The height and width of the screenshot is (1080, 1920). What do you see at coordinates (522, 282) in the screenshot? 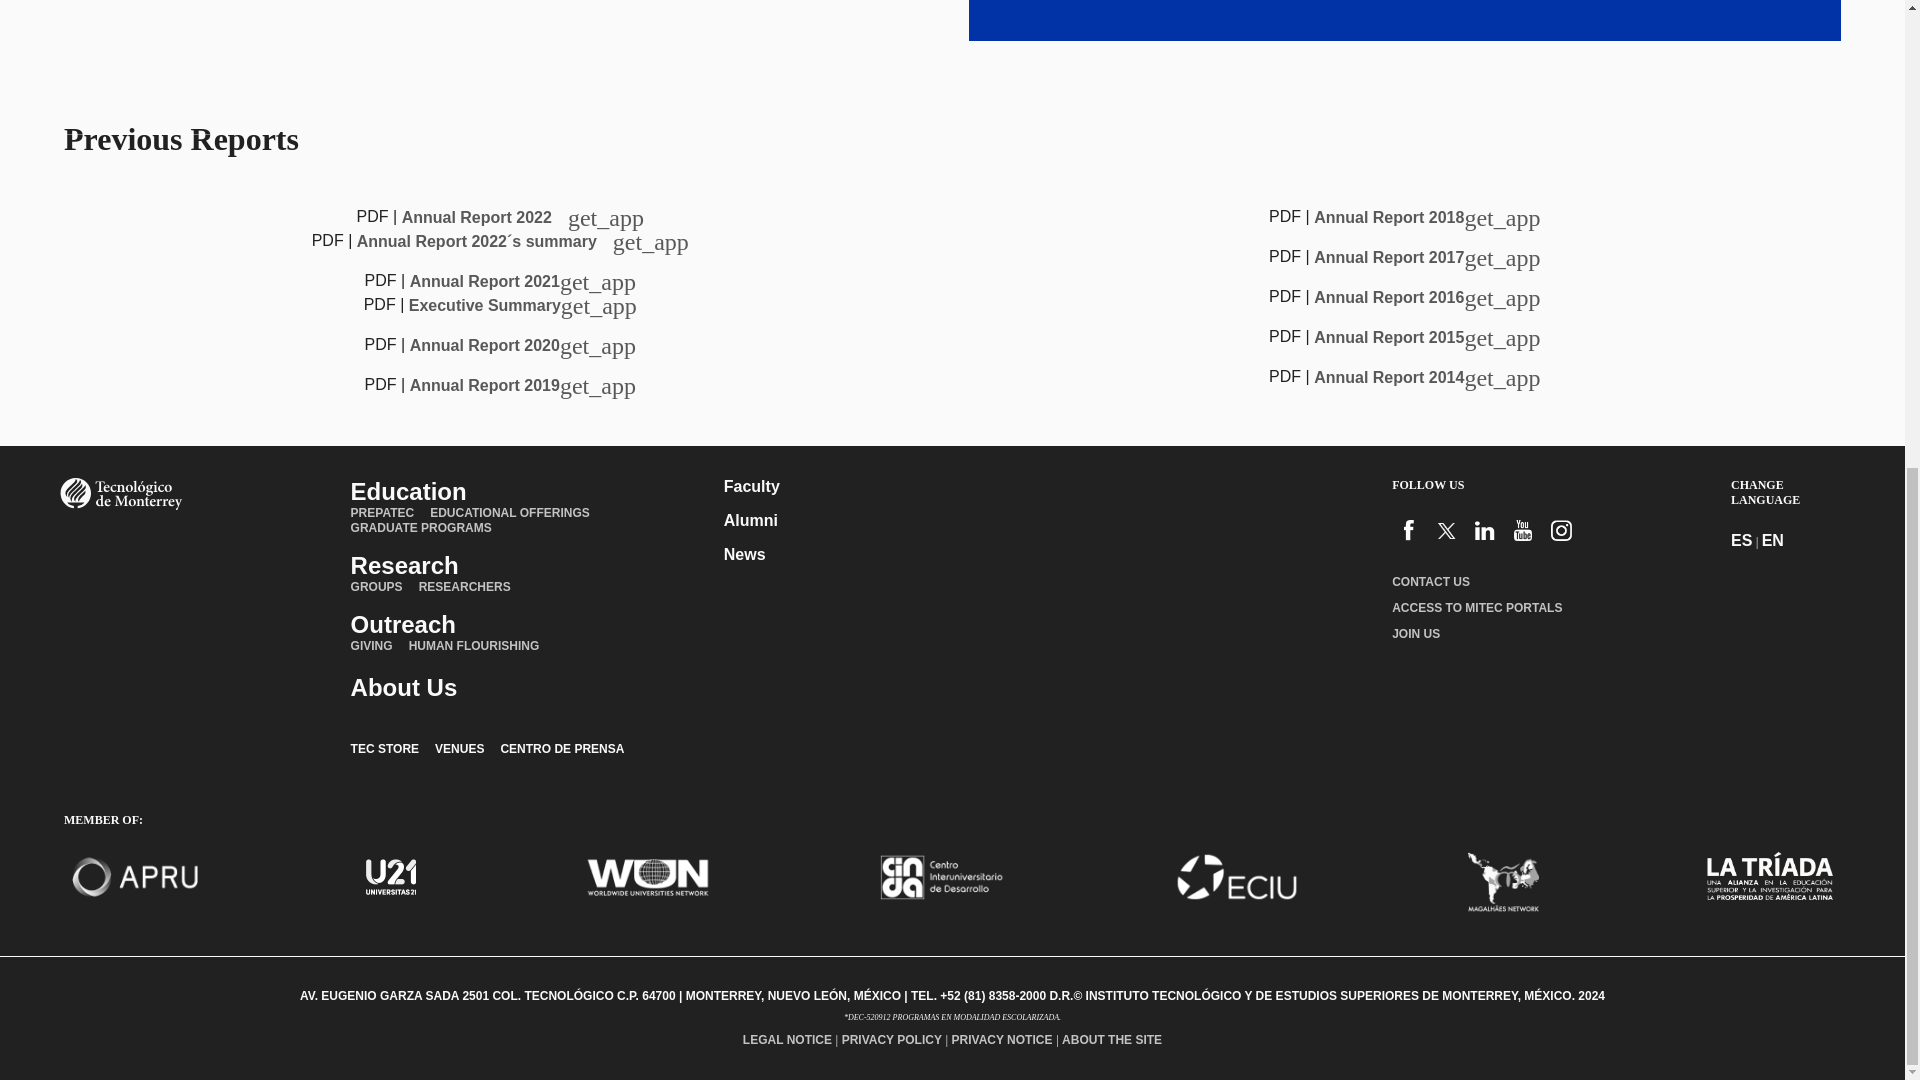
I see `2021 Annual Report` at bounding box center [522, 282].